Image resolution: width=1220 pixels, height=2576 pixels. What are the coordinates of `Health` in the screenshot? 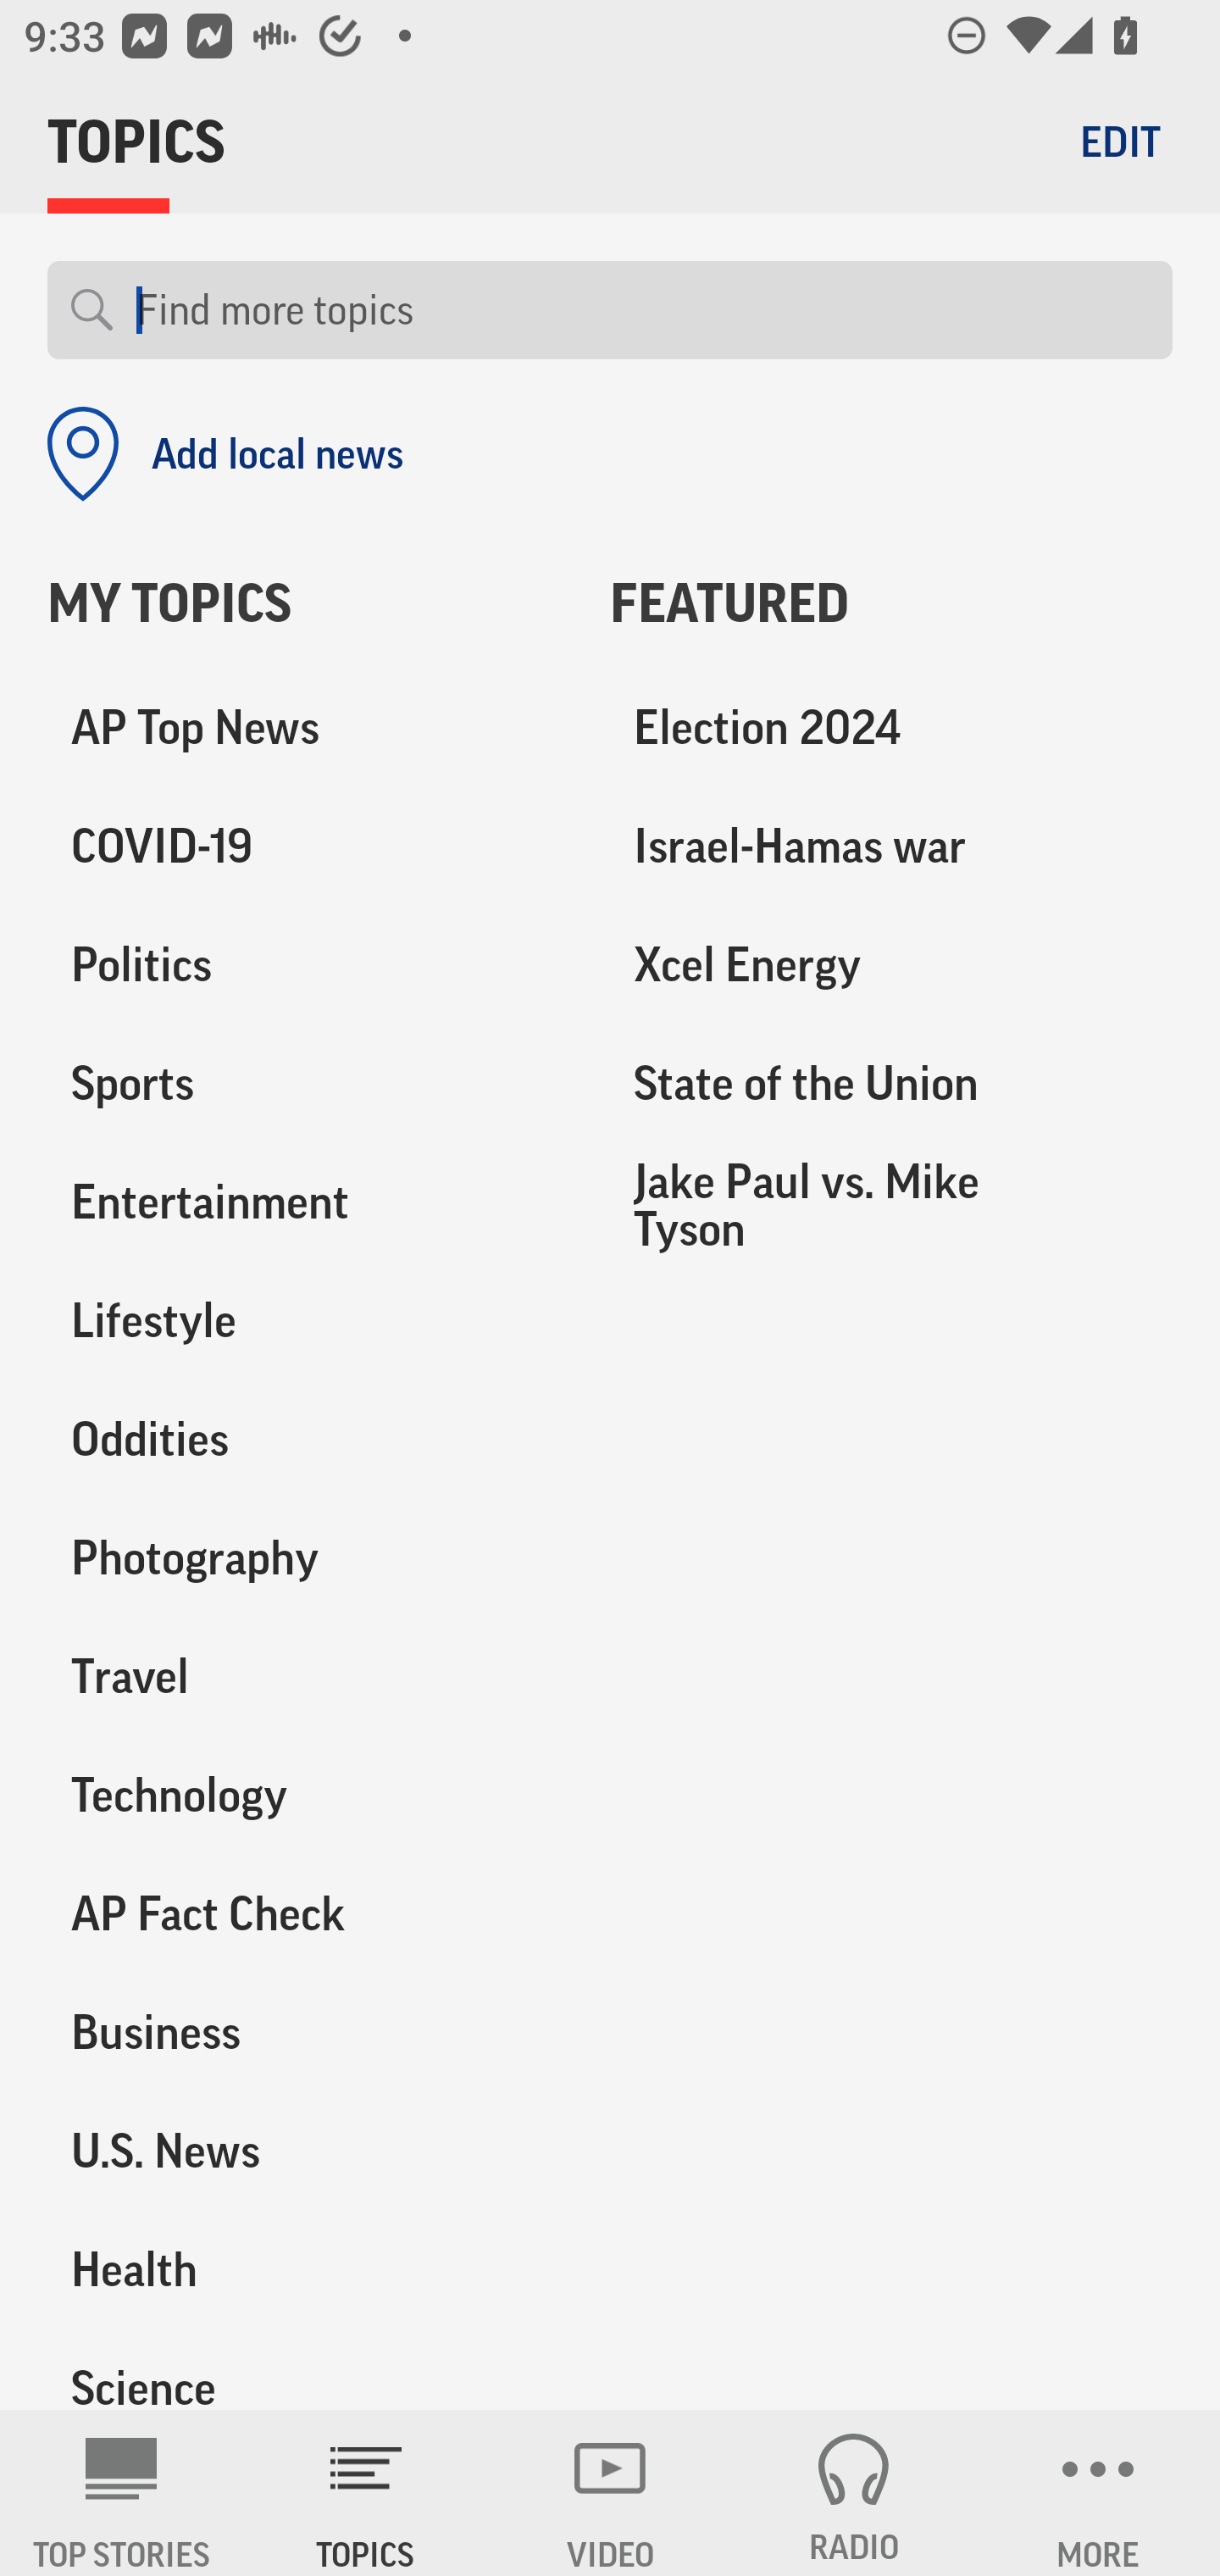 It's located at (305, 2269).